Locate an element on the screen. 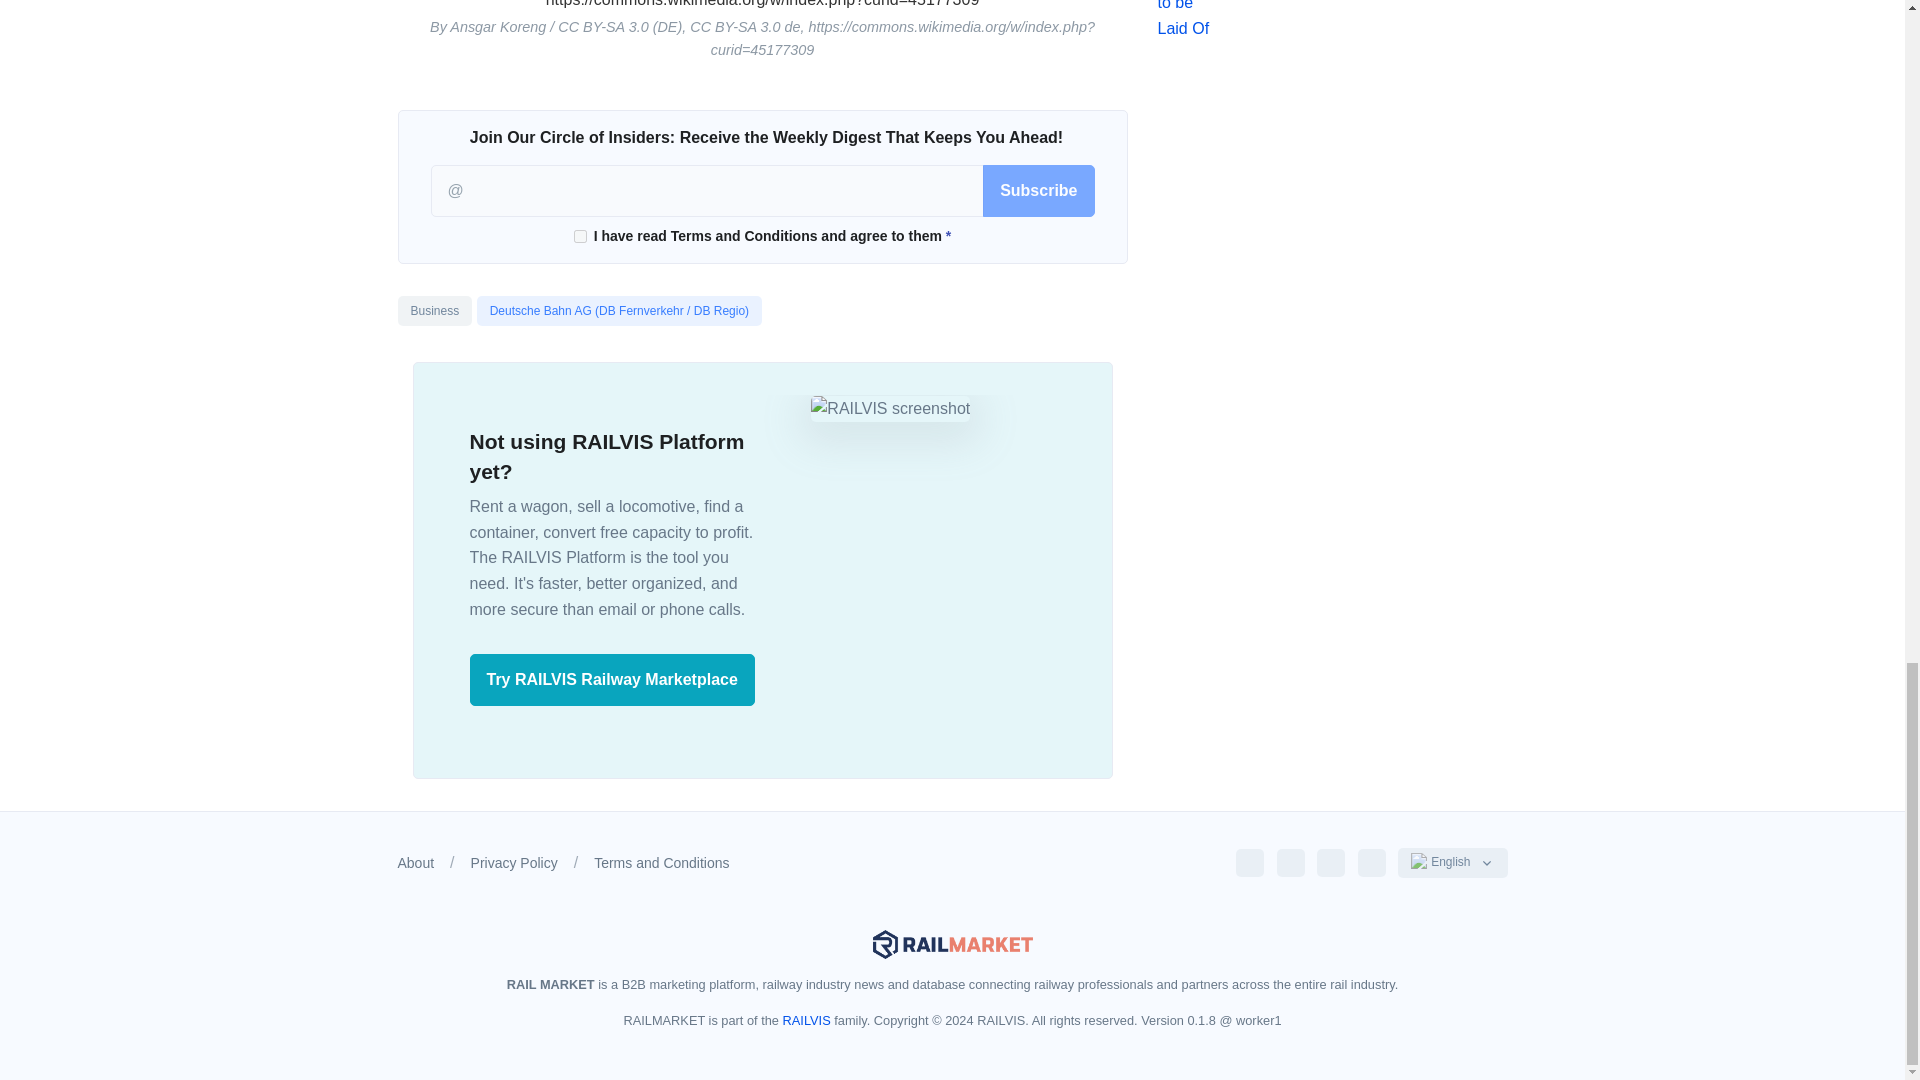  Business is located at coordinates (434, 310).